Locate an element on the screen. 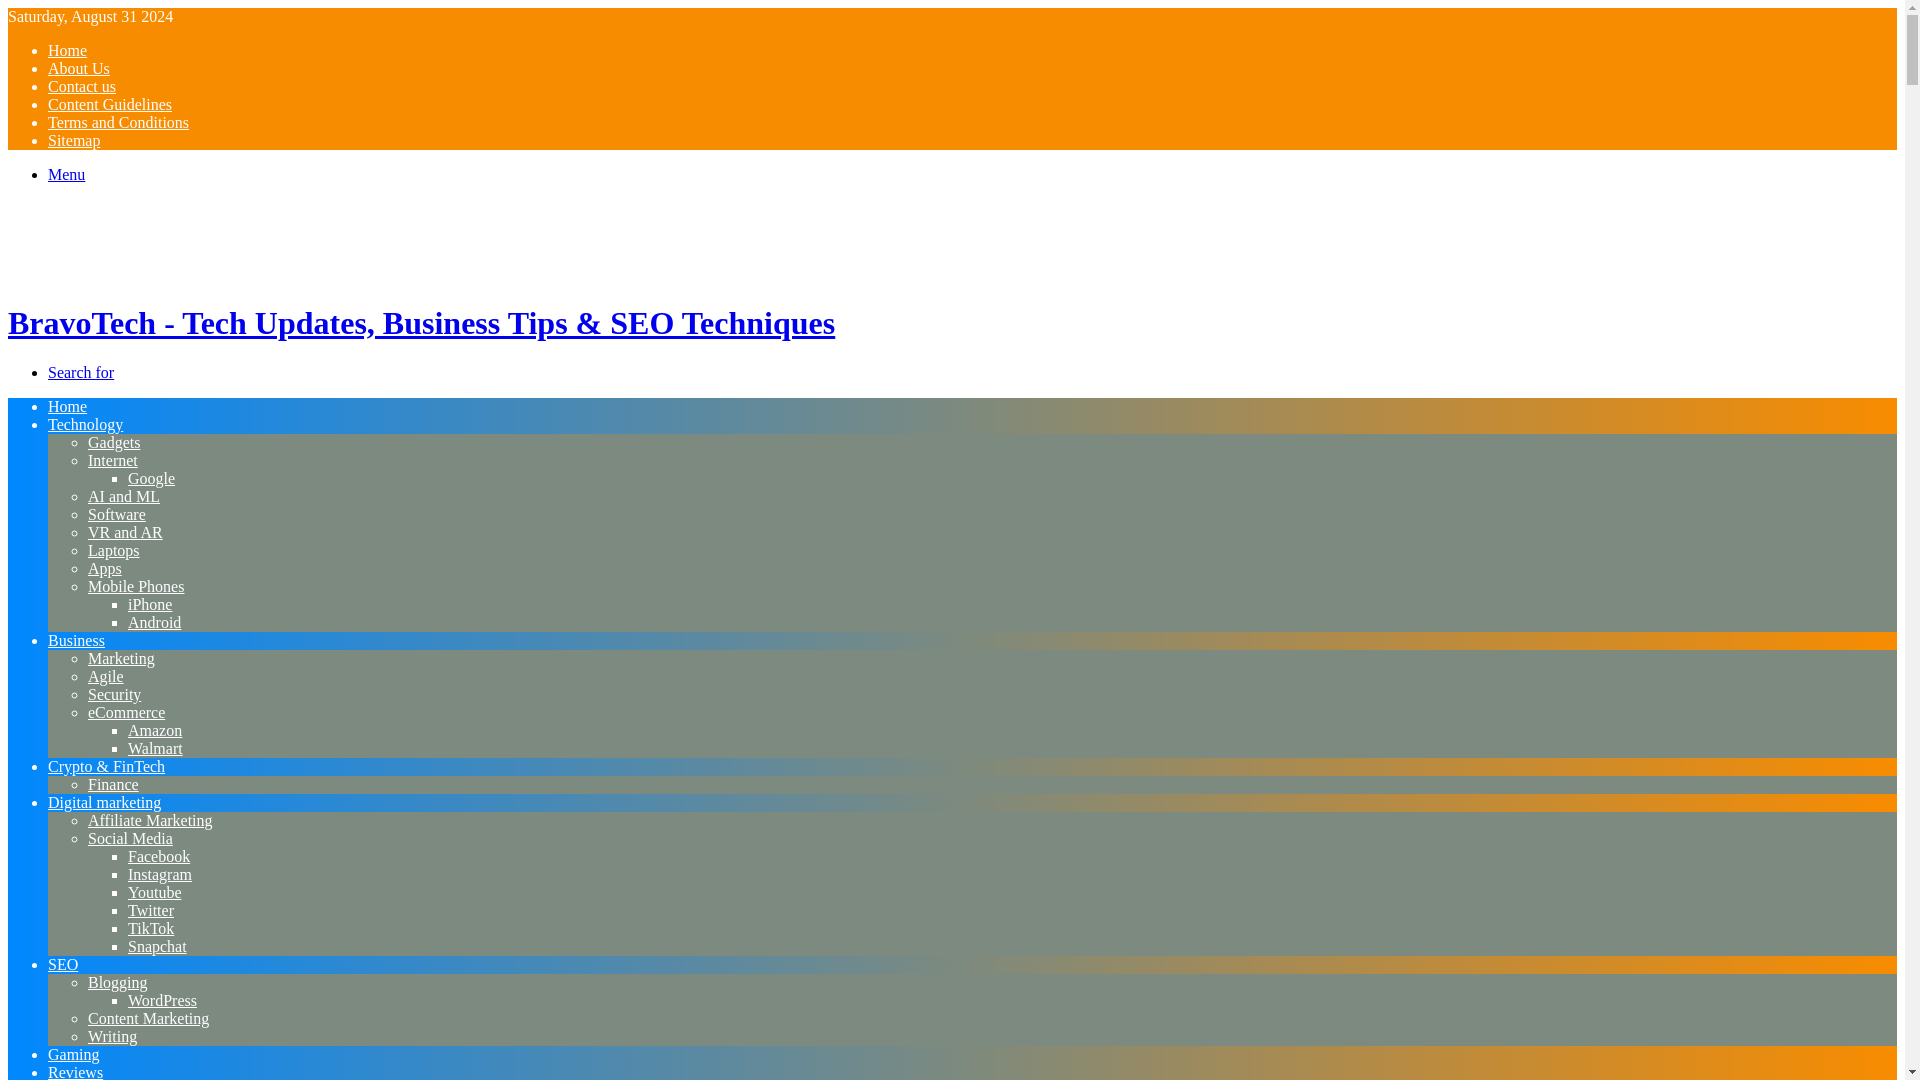 Image resolution: width=1920 pixels, height=1080 pixels. Gadgets is located at coordinates (114, 442).